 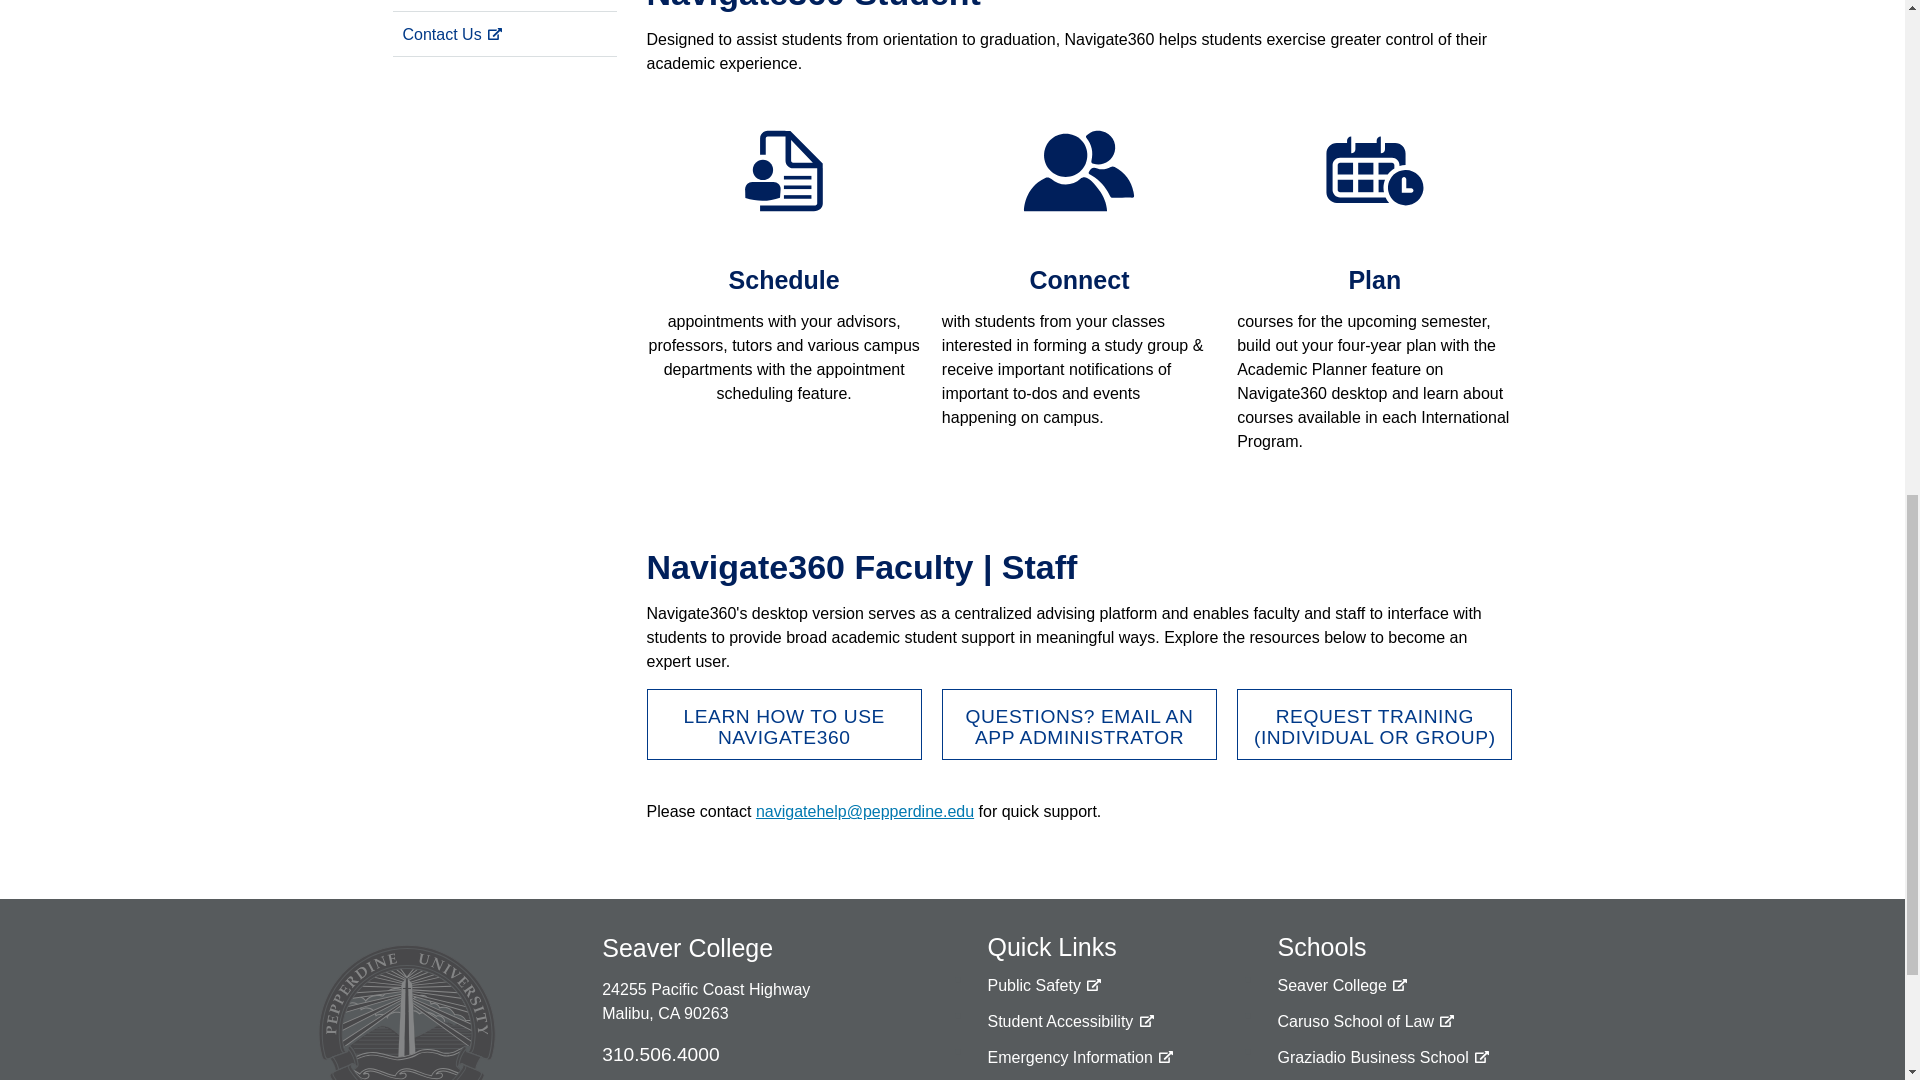 I want to click on Link to External Site, so click(x=1043, y=986).